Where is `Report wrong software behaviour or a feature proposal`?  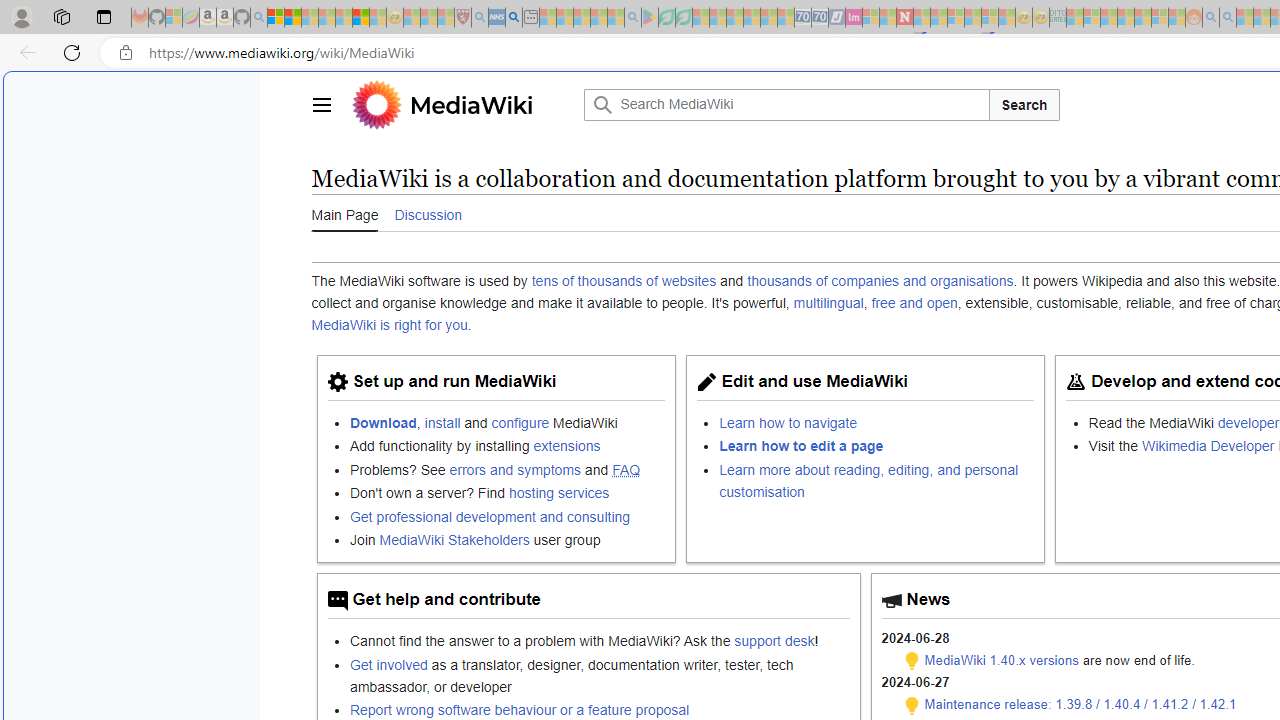
Report wrong software behaviour or a feature proposal is located at coordinates (519, 709).